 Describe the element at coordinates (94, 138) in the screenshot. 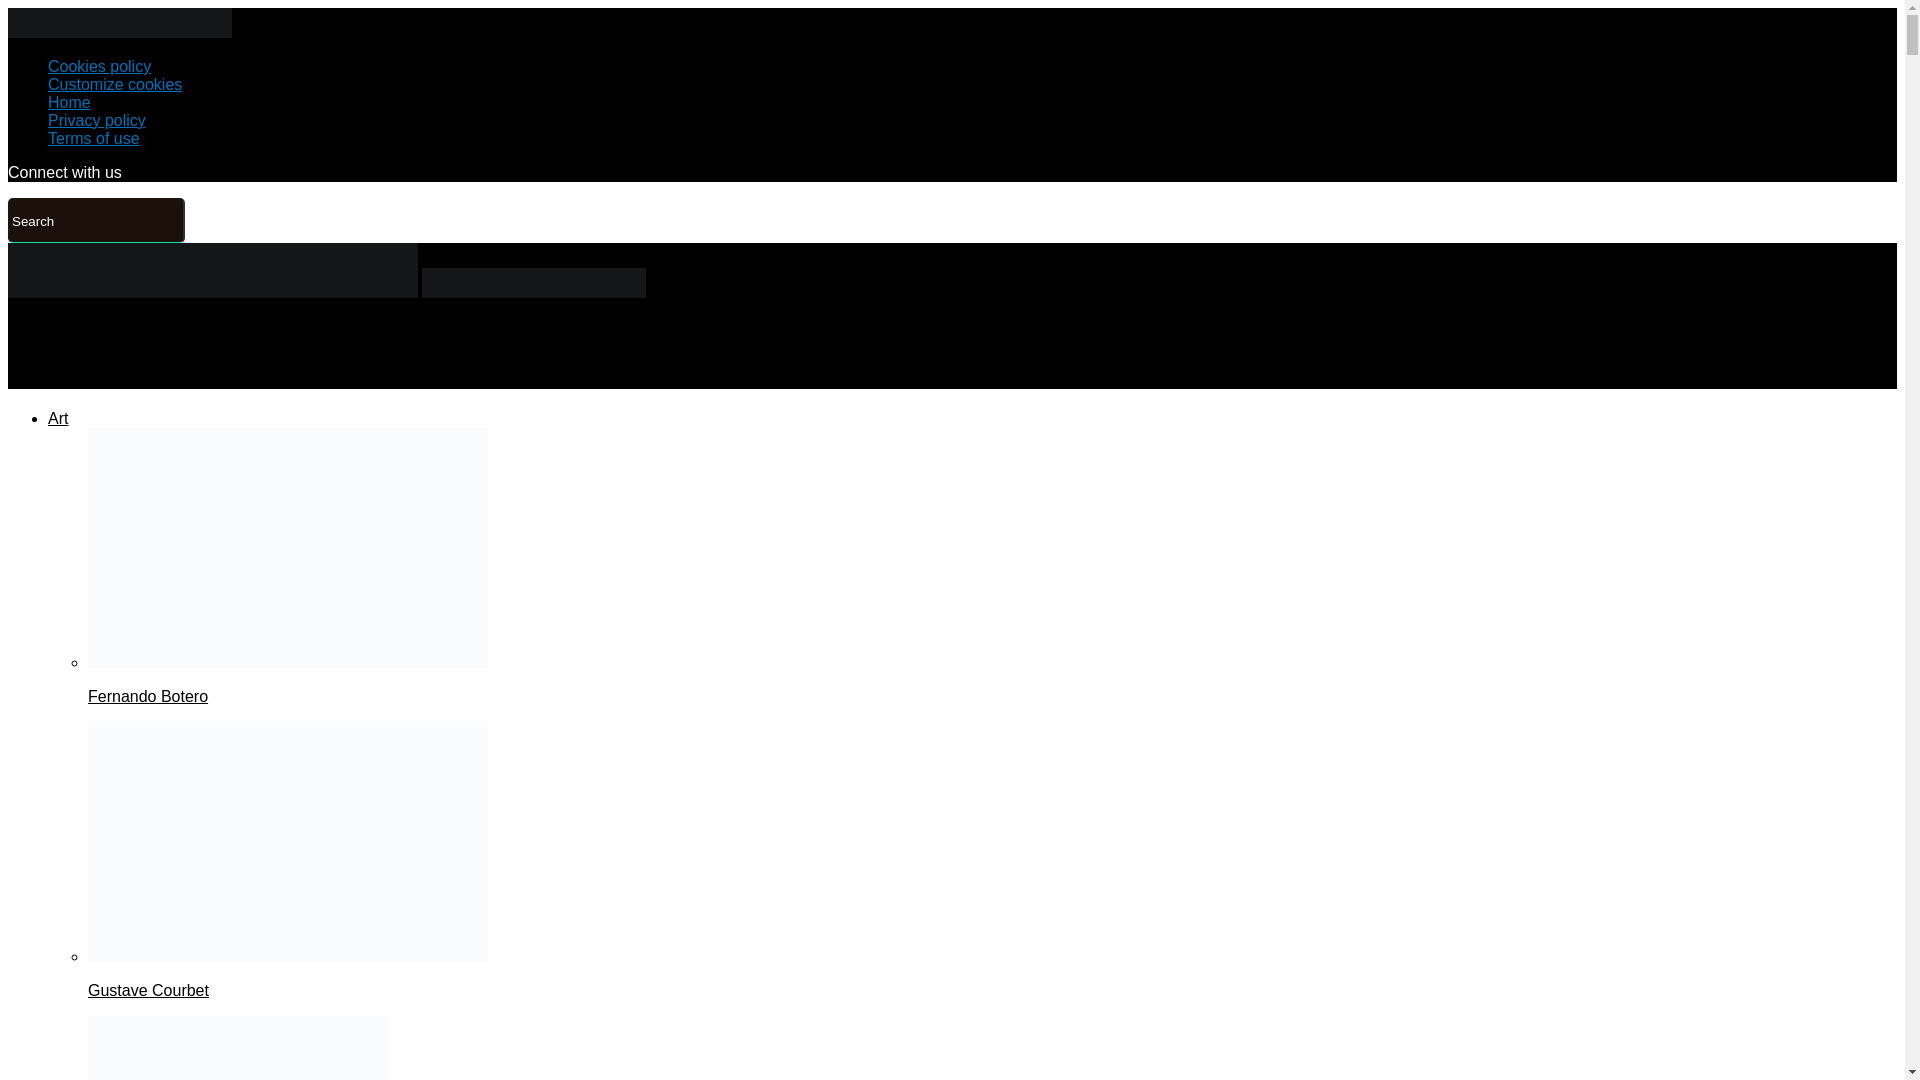

I see `Terms of use` at that location.